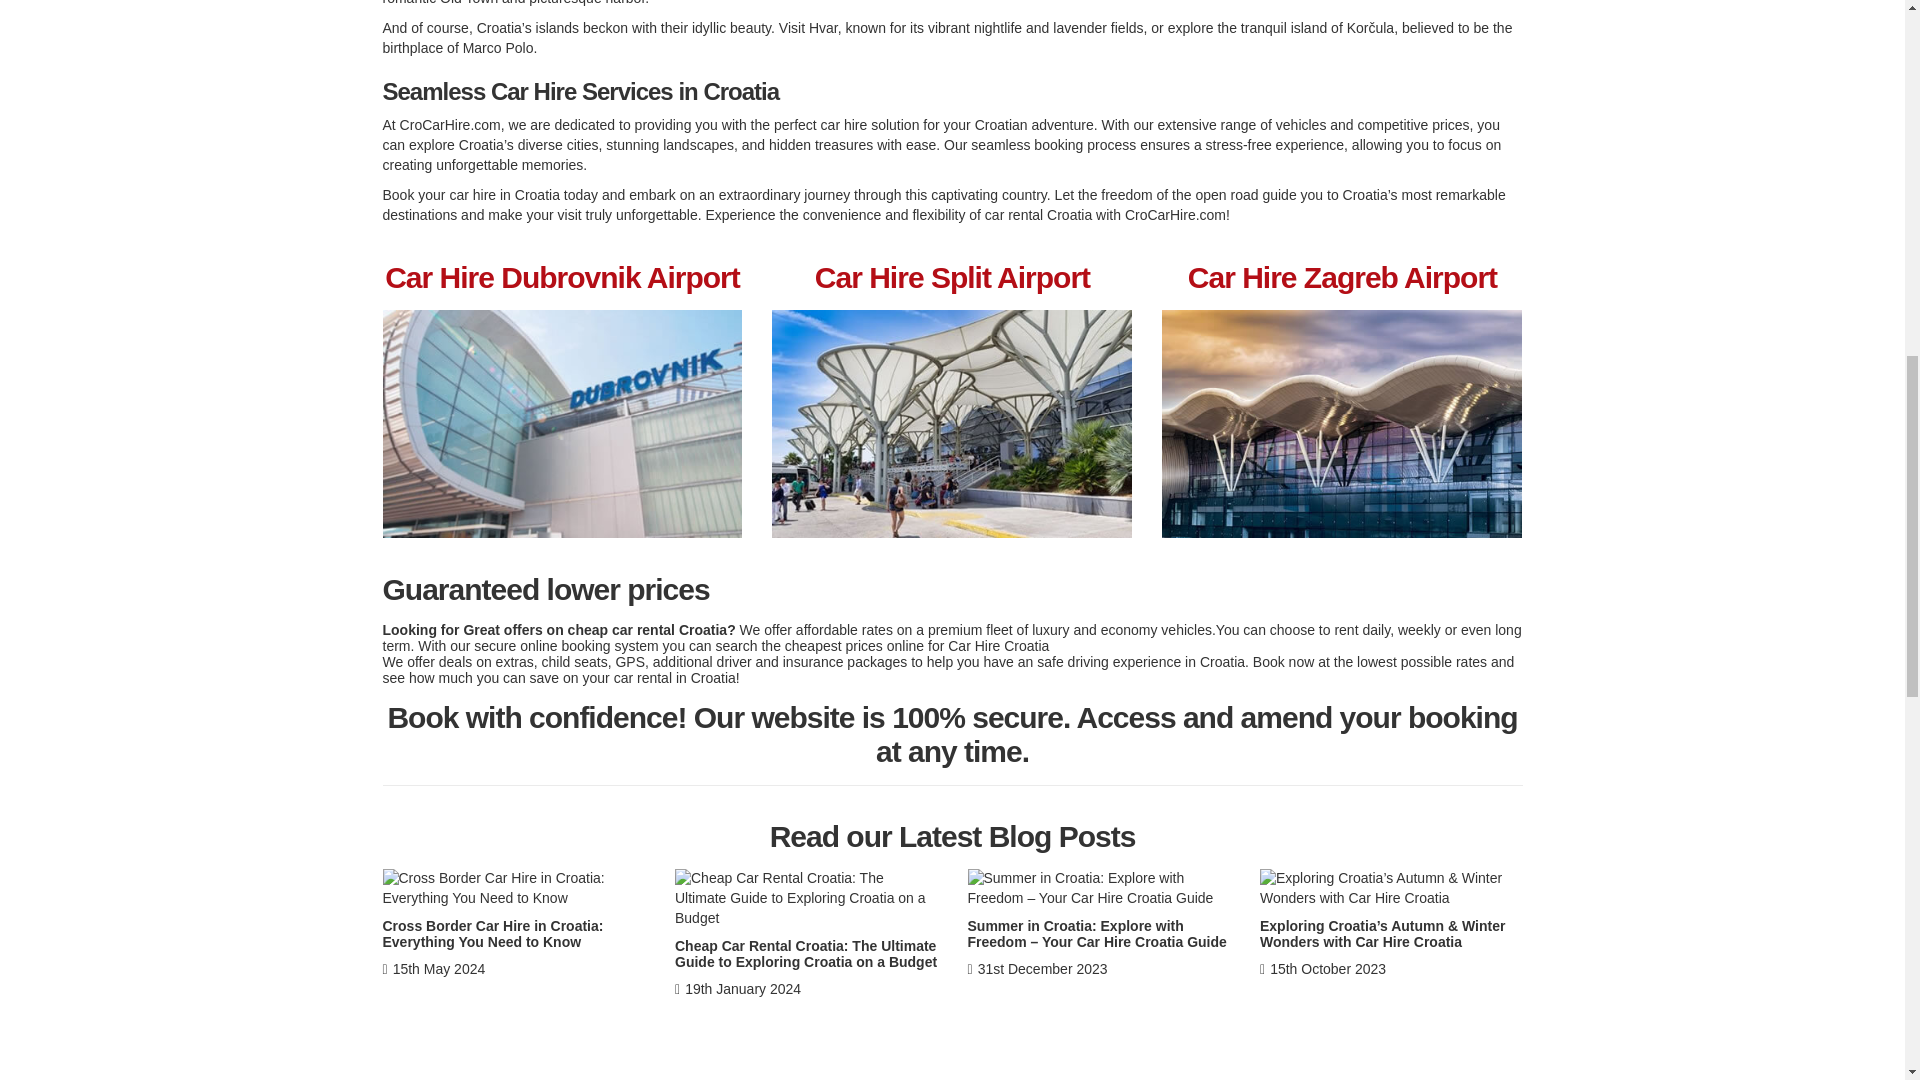 This screenshot has height=1080, width=1920. What do you see at coordinates (998, 646) in the screenshot?
I see `Car Hire Croatia` at bounding box center [998, 646].